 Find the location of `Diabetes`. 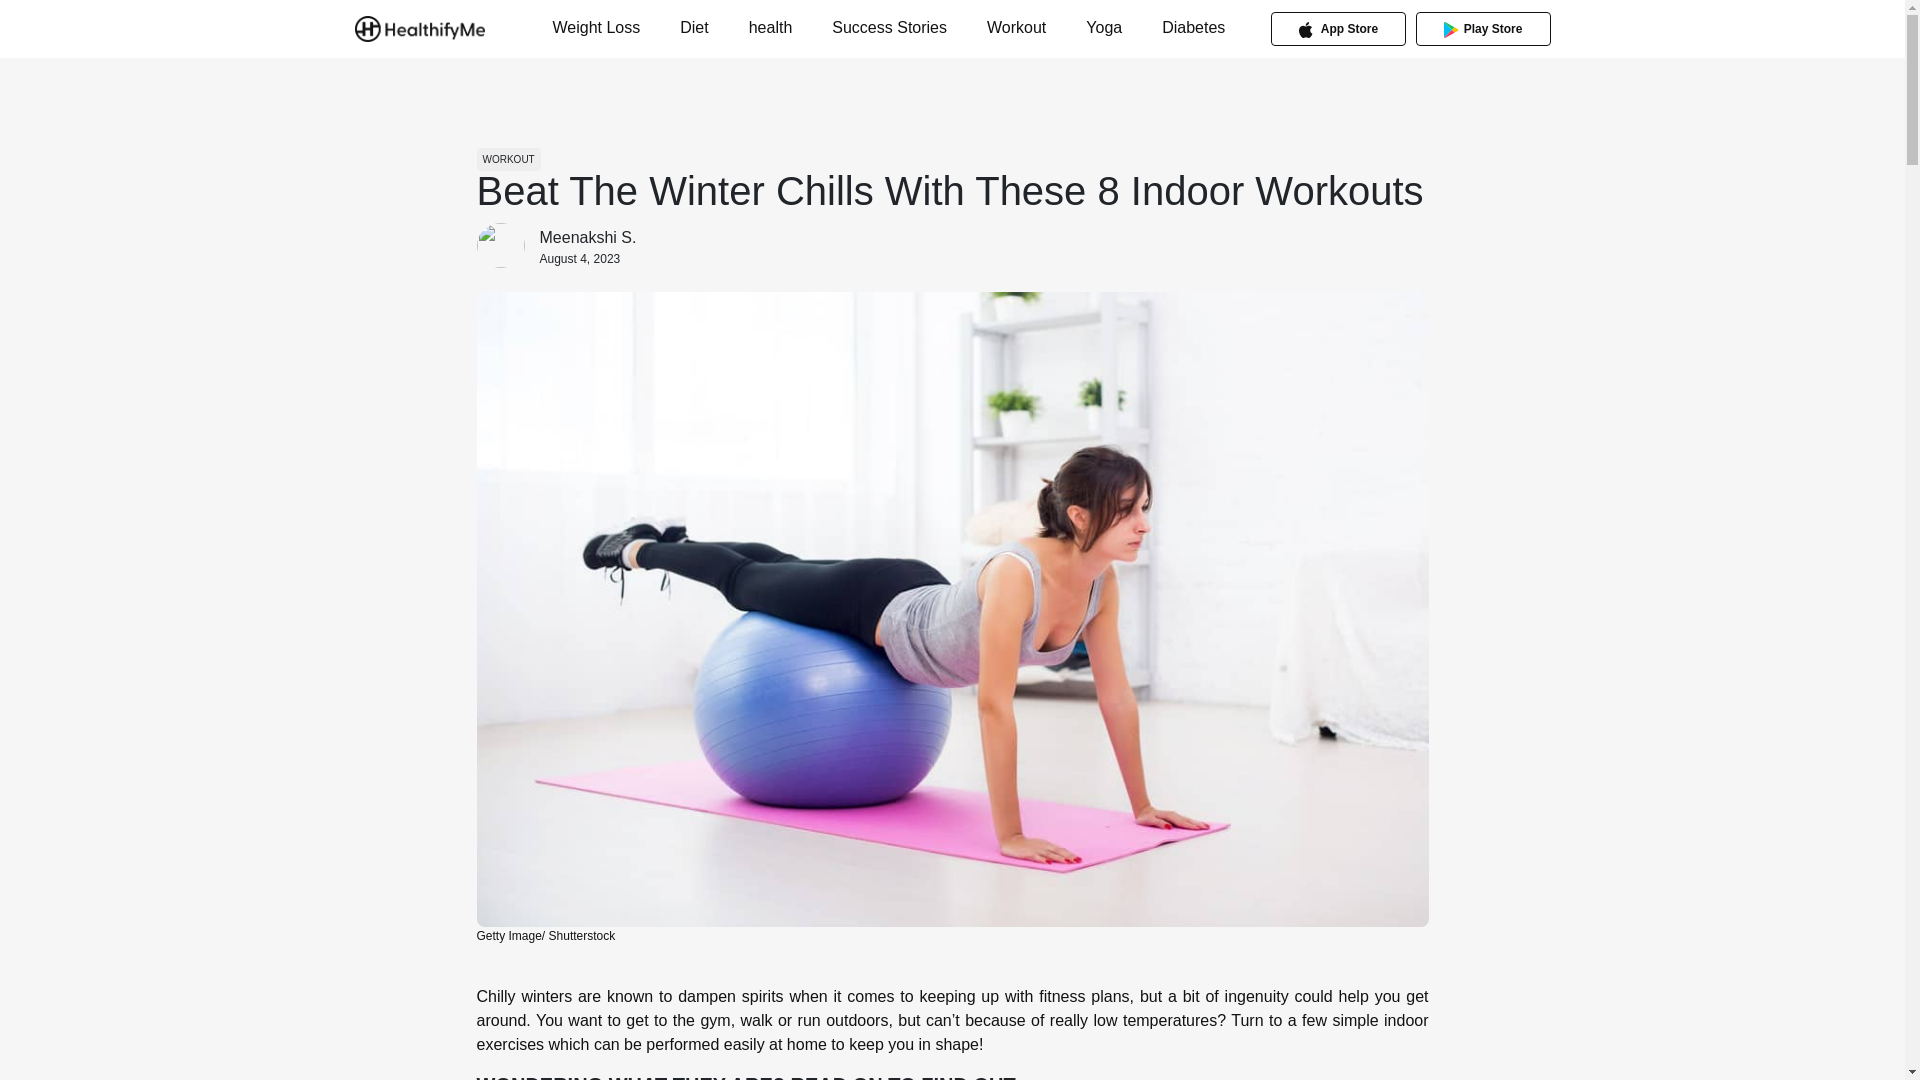

Diabetes is located at coordinates (1192, 27).